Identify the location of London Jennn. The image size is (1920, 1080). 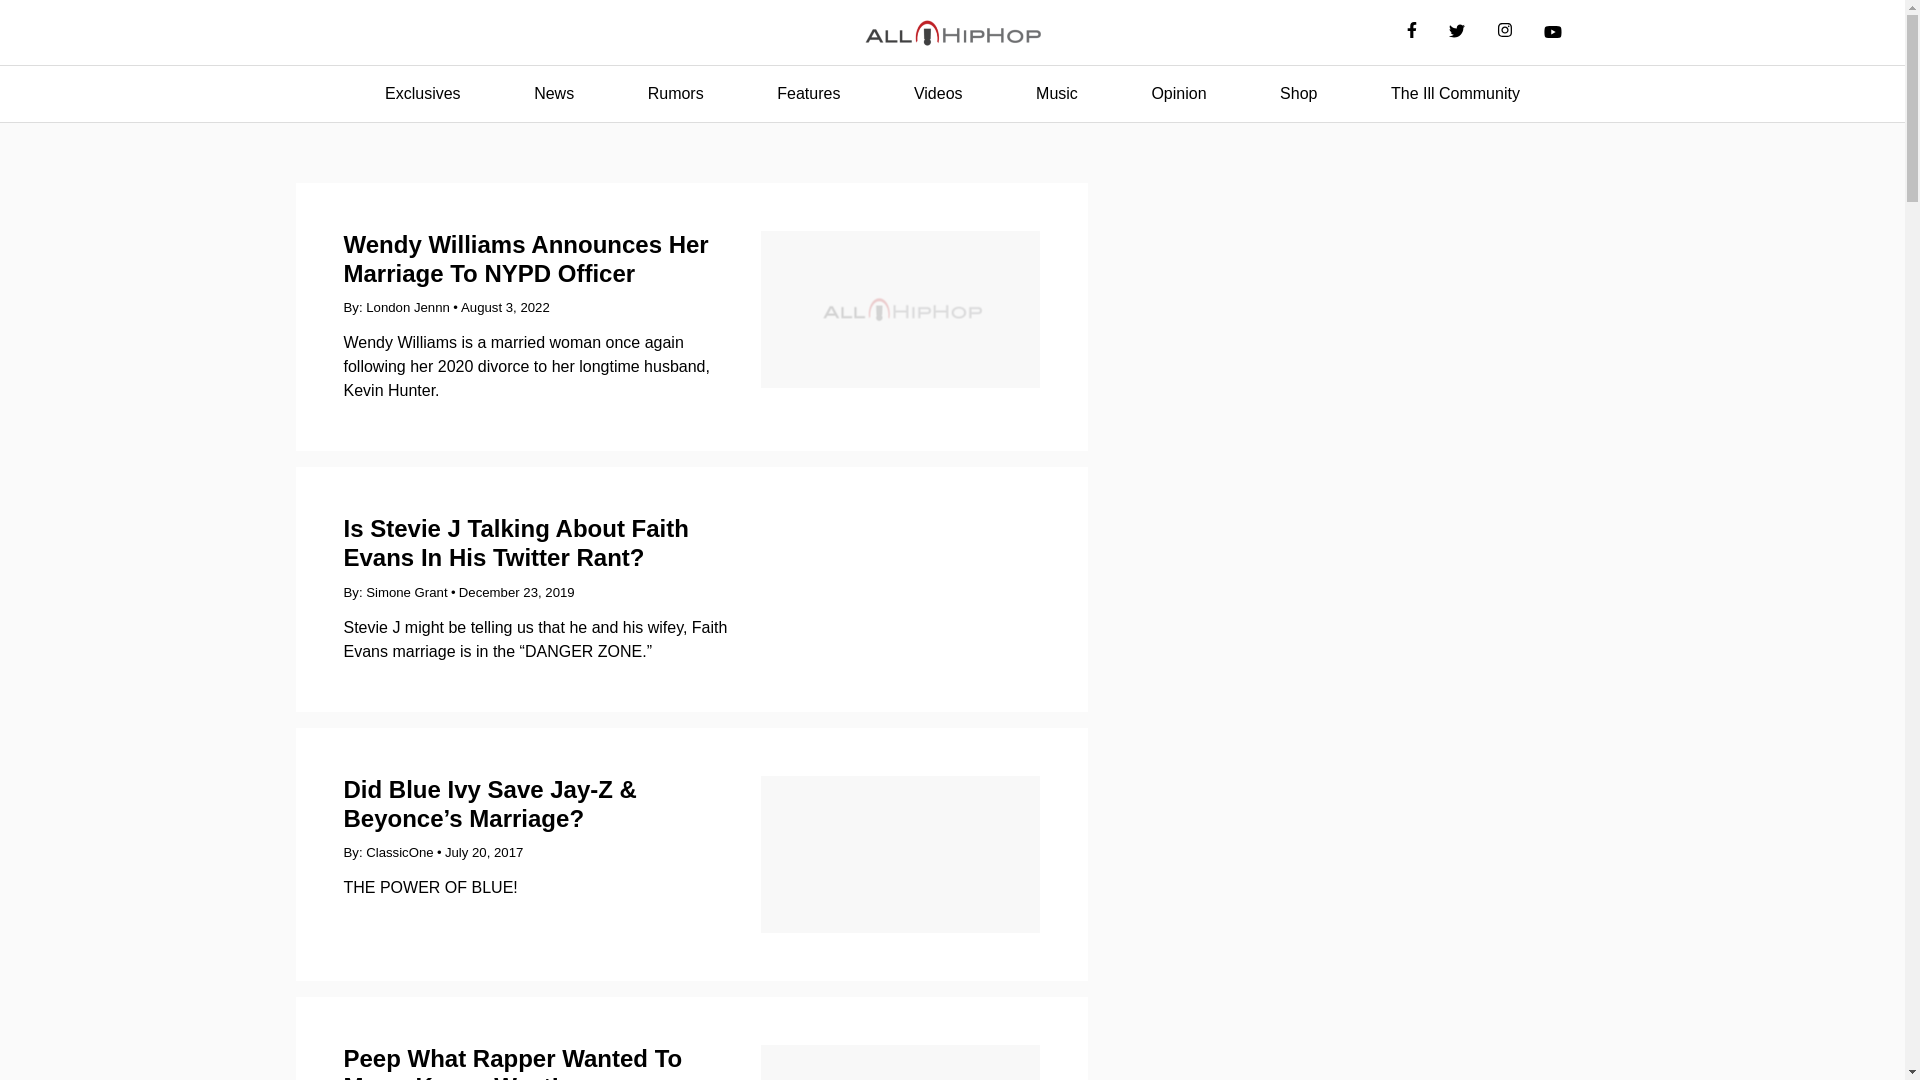
(408, 308).